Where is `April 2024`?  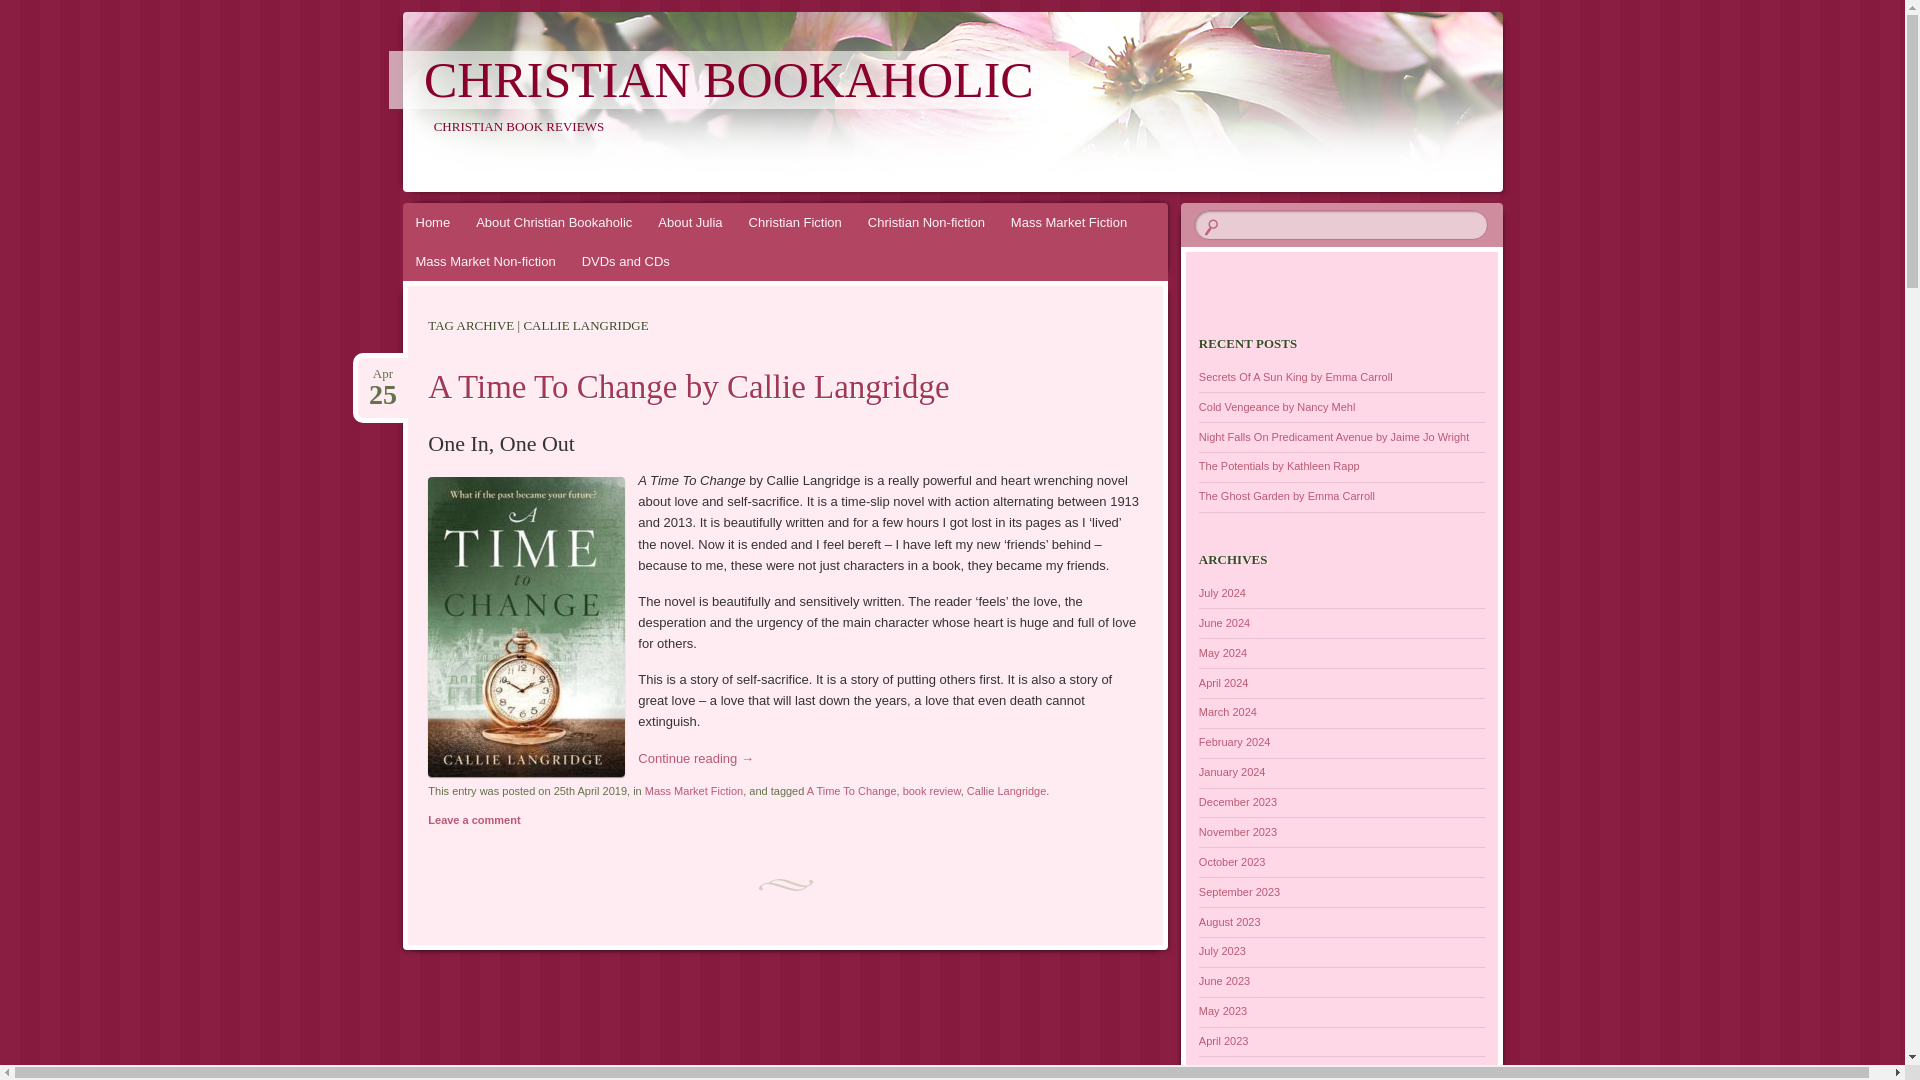 April 2024 is located at coordinates (1224, 682).